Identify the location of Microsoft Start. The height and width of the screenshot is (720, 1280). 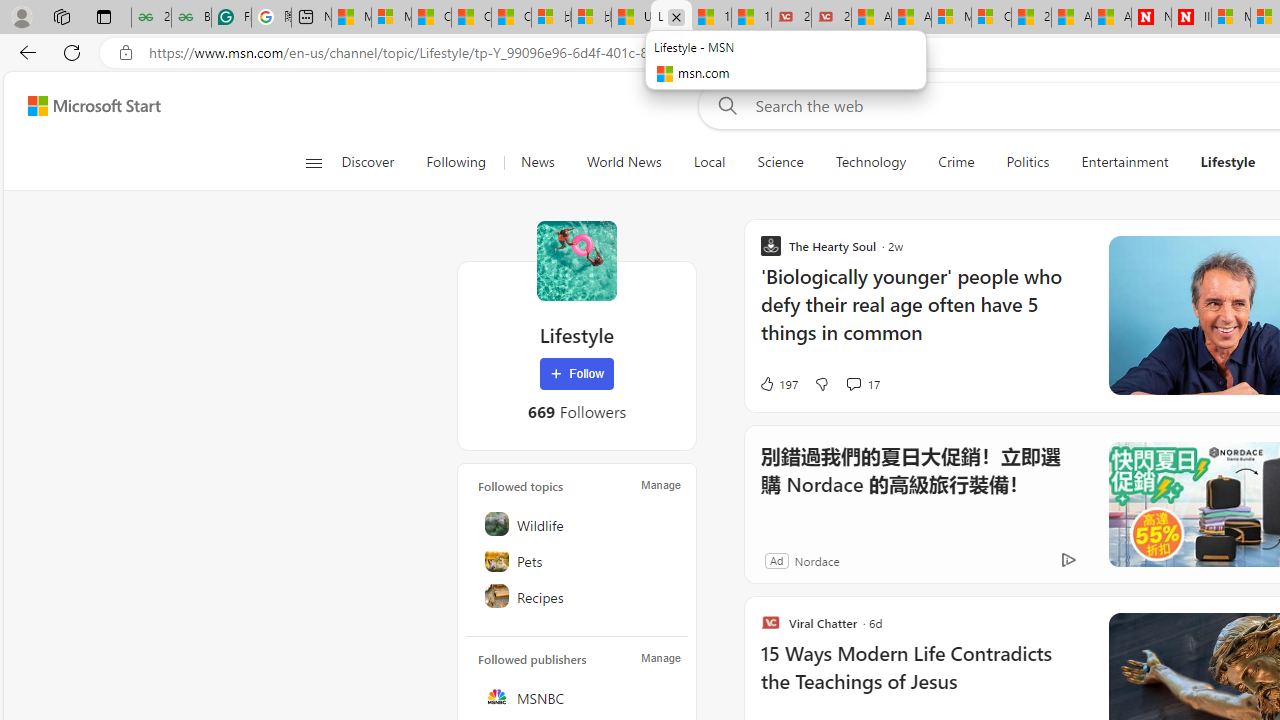
(94, 105).